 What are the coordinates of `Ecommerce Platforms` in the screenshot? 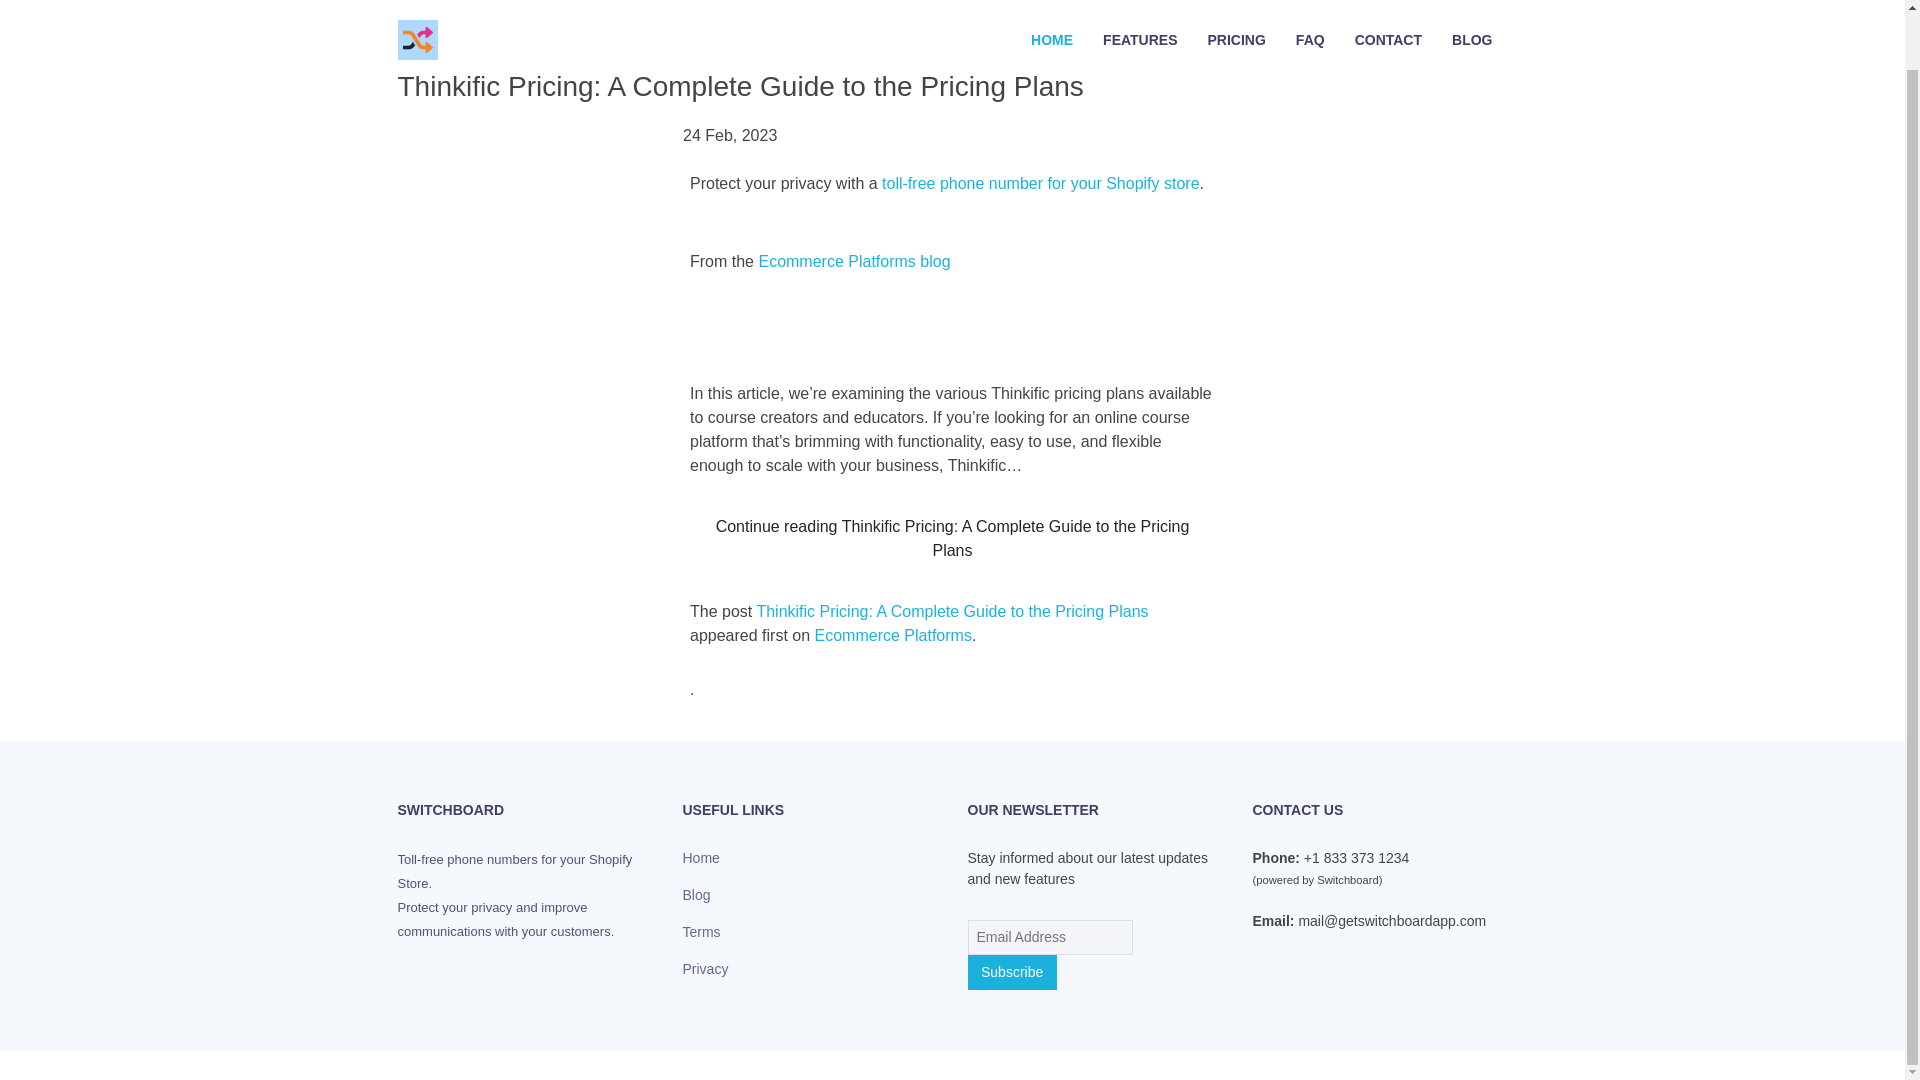 It's located at (892, 635).